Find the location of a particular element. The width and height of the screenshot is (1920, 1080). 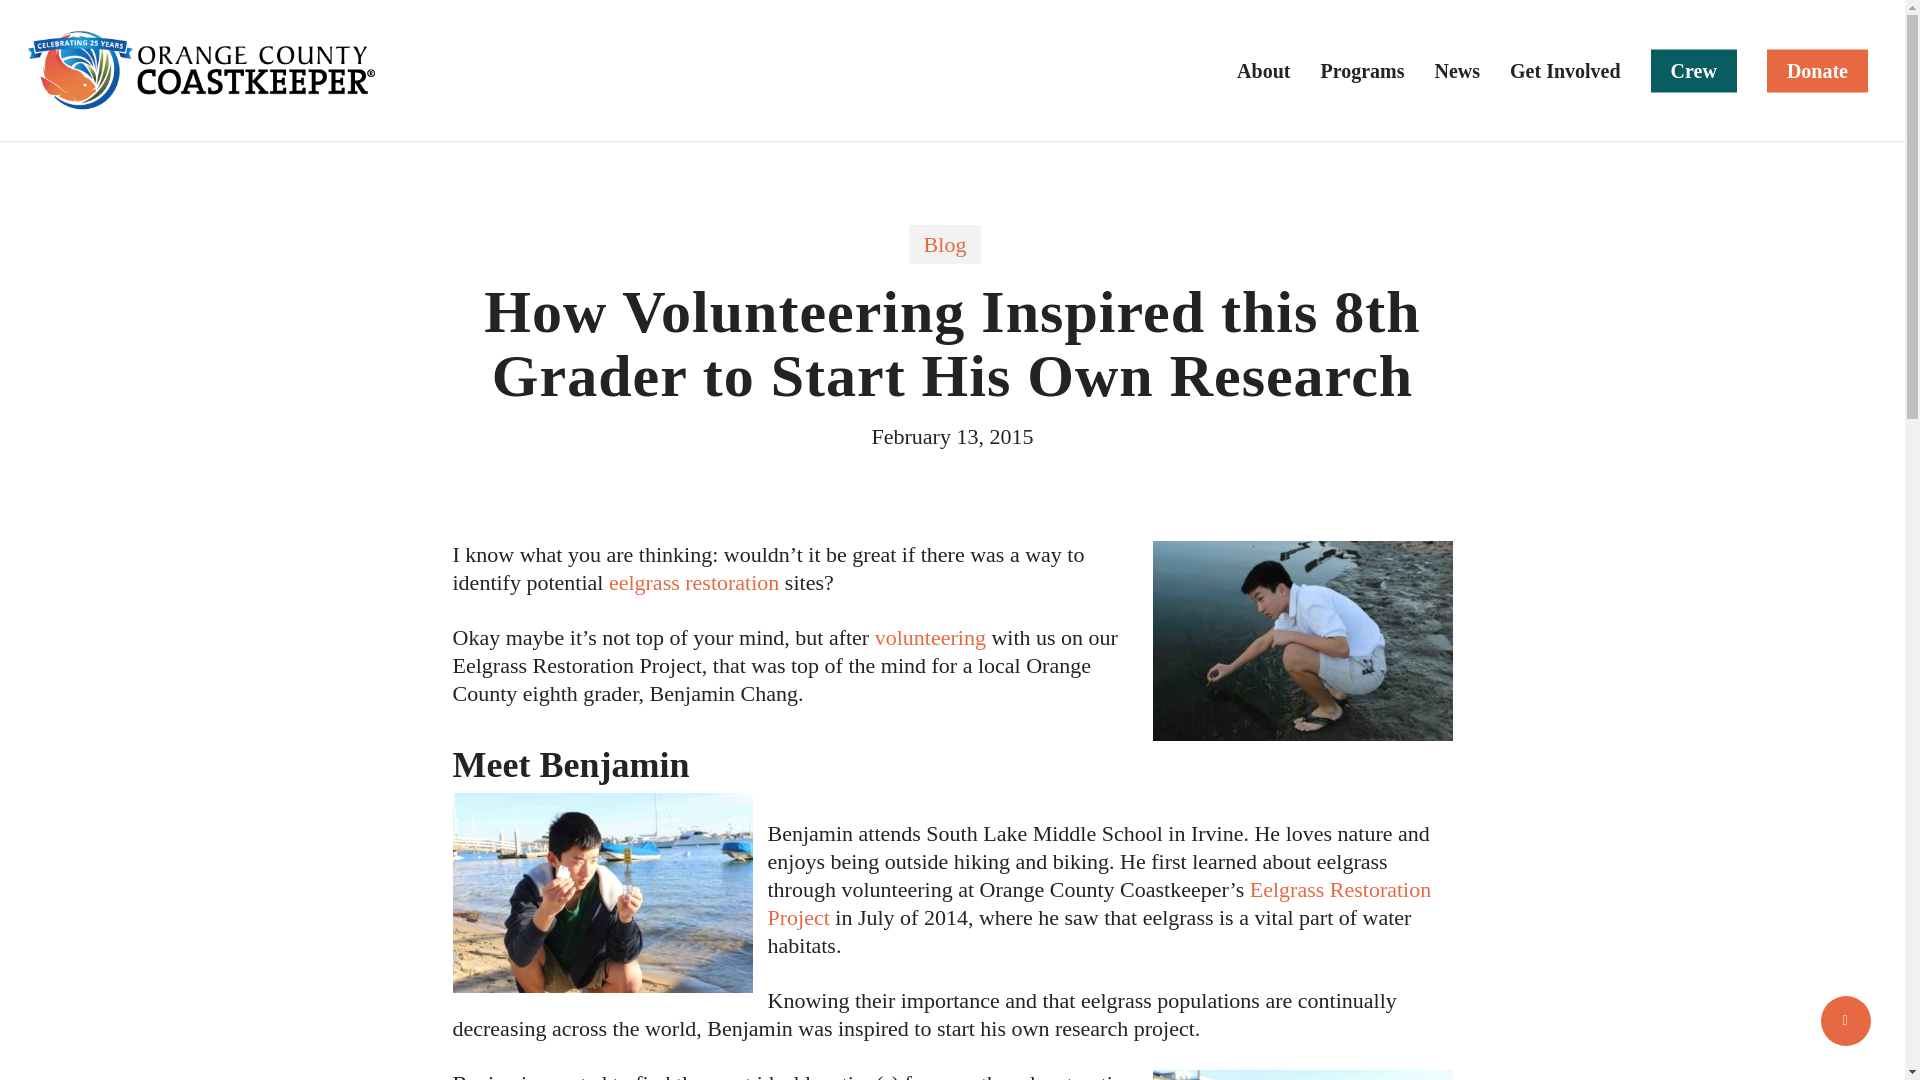

Blog is located at coordinates (944, 244).